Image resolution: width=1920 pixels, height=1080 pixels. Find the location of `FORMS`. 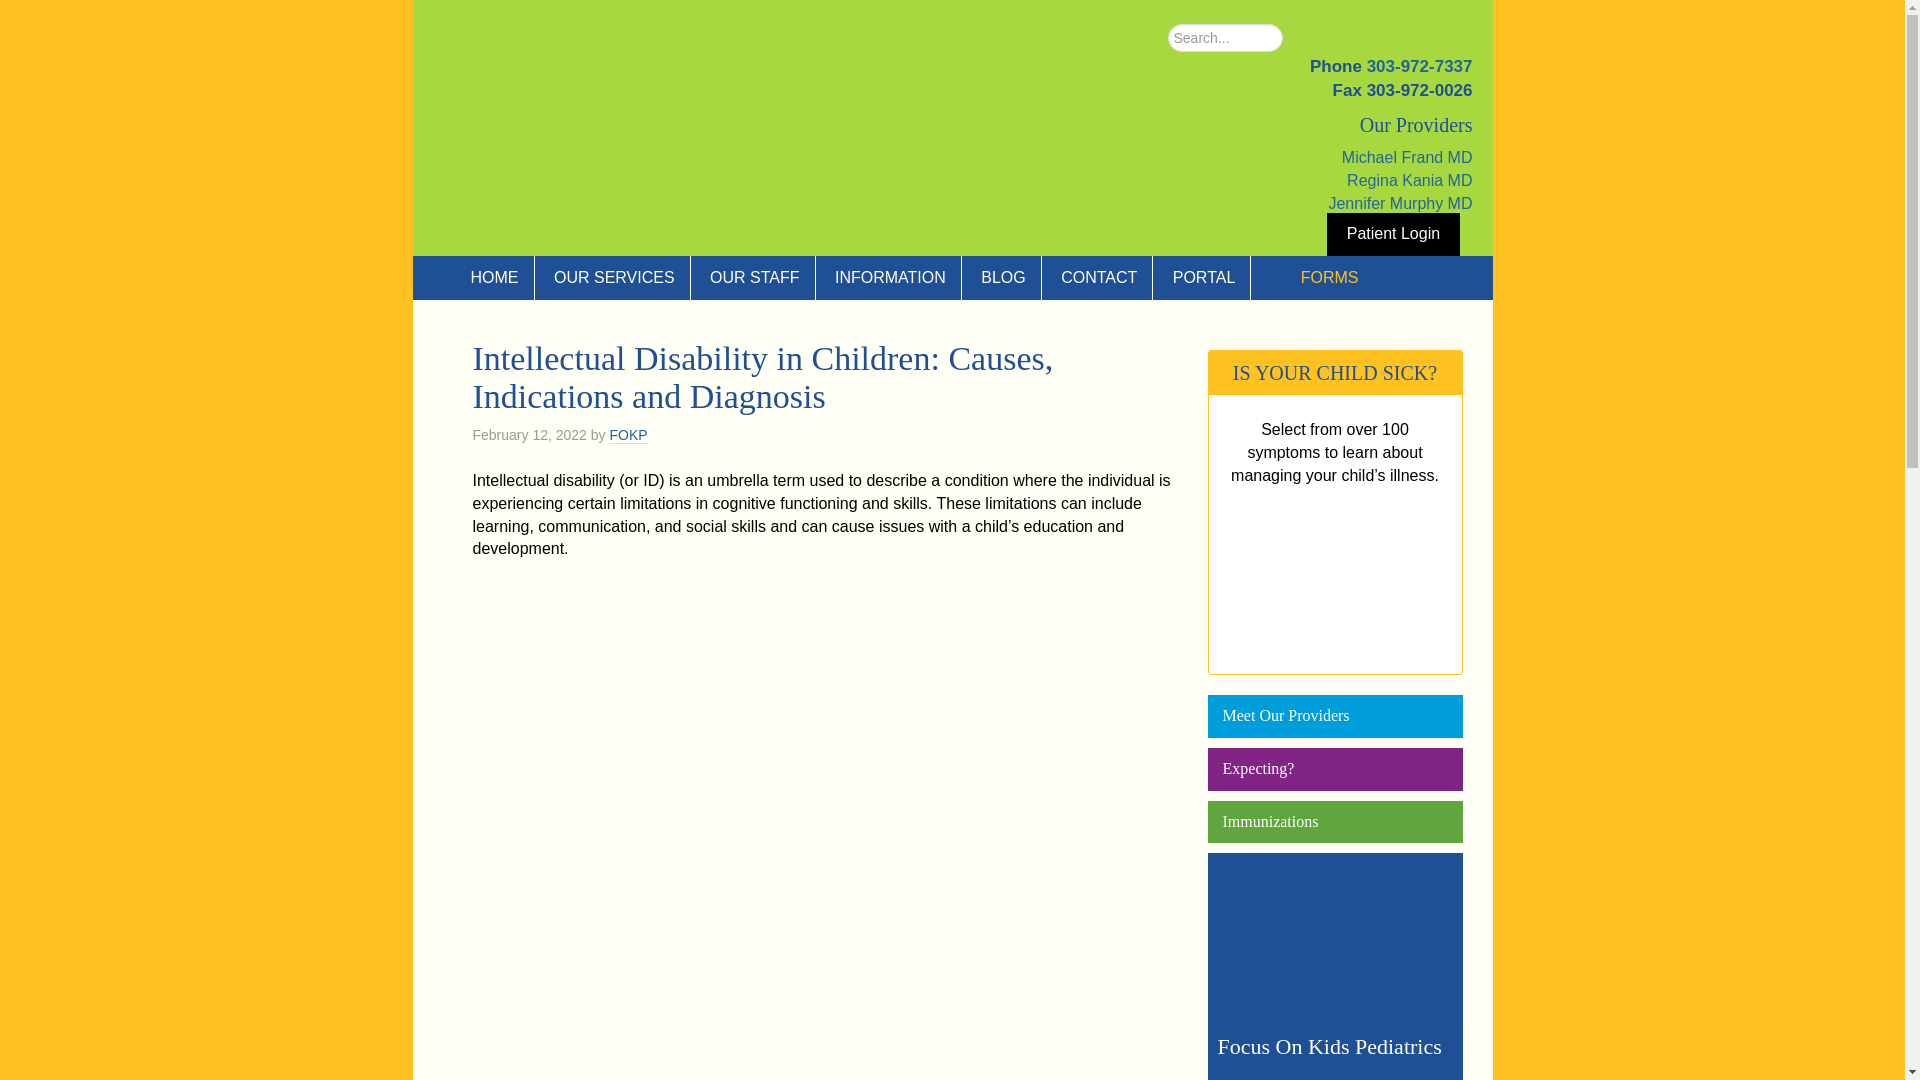

FORMS is located at coordinates (1314, 278).